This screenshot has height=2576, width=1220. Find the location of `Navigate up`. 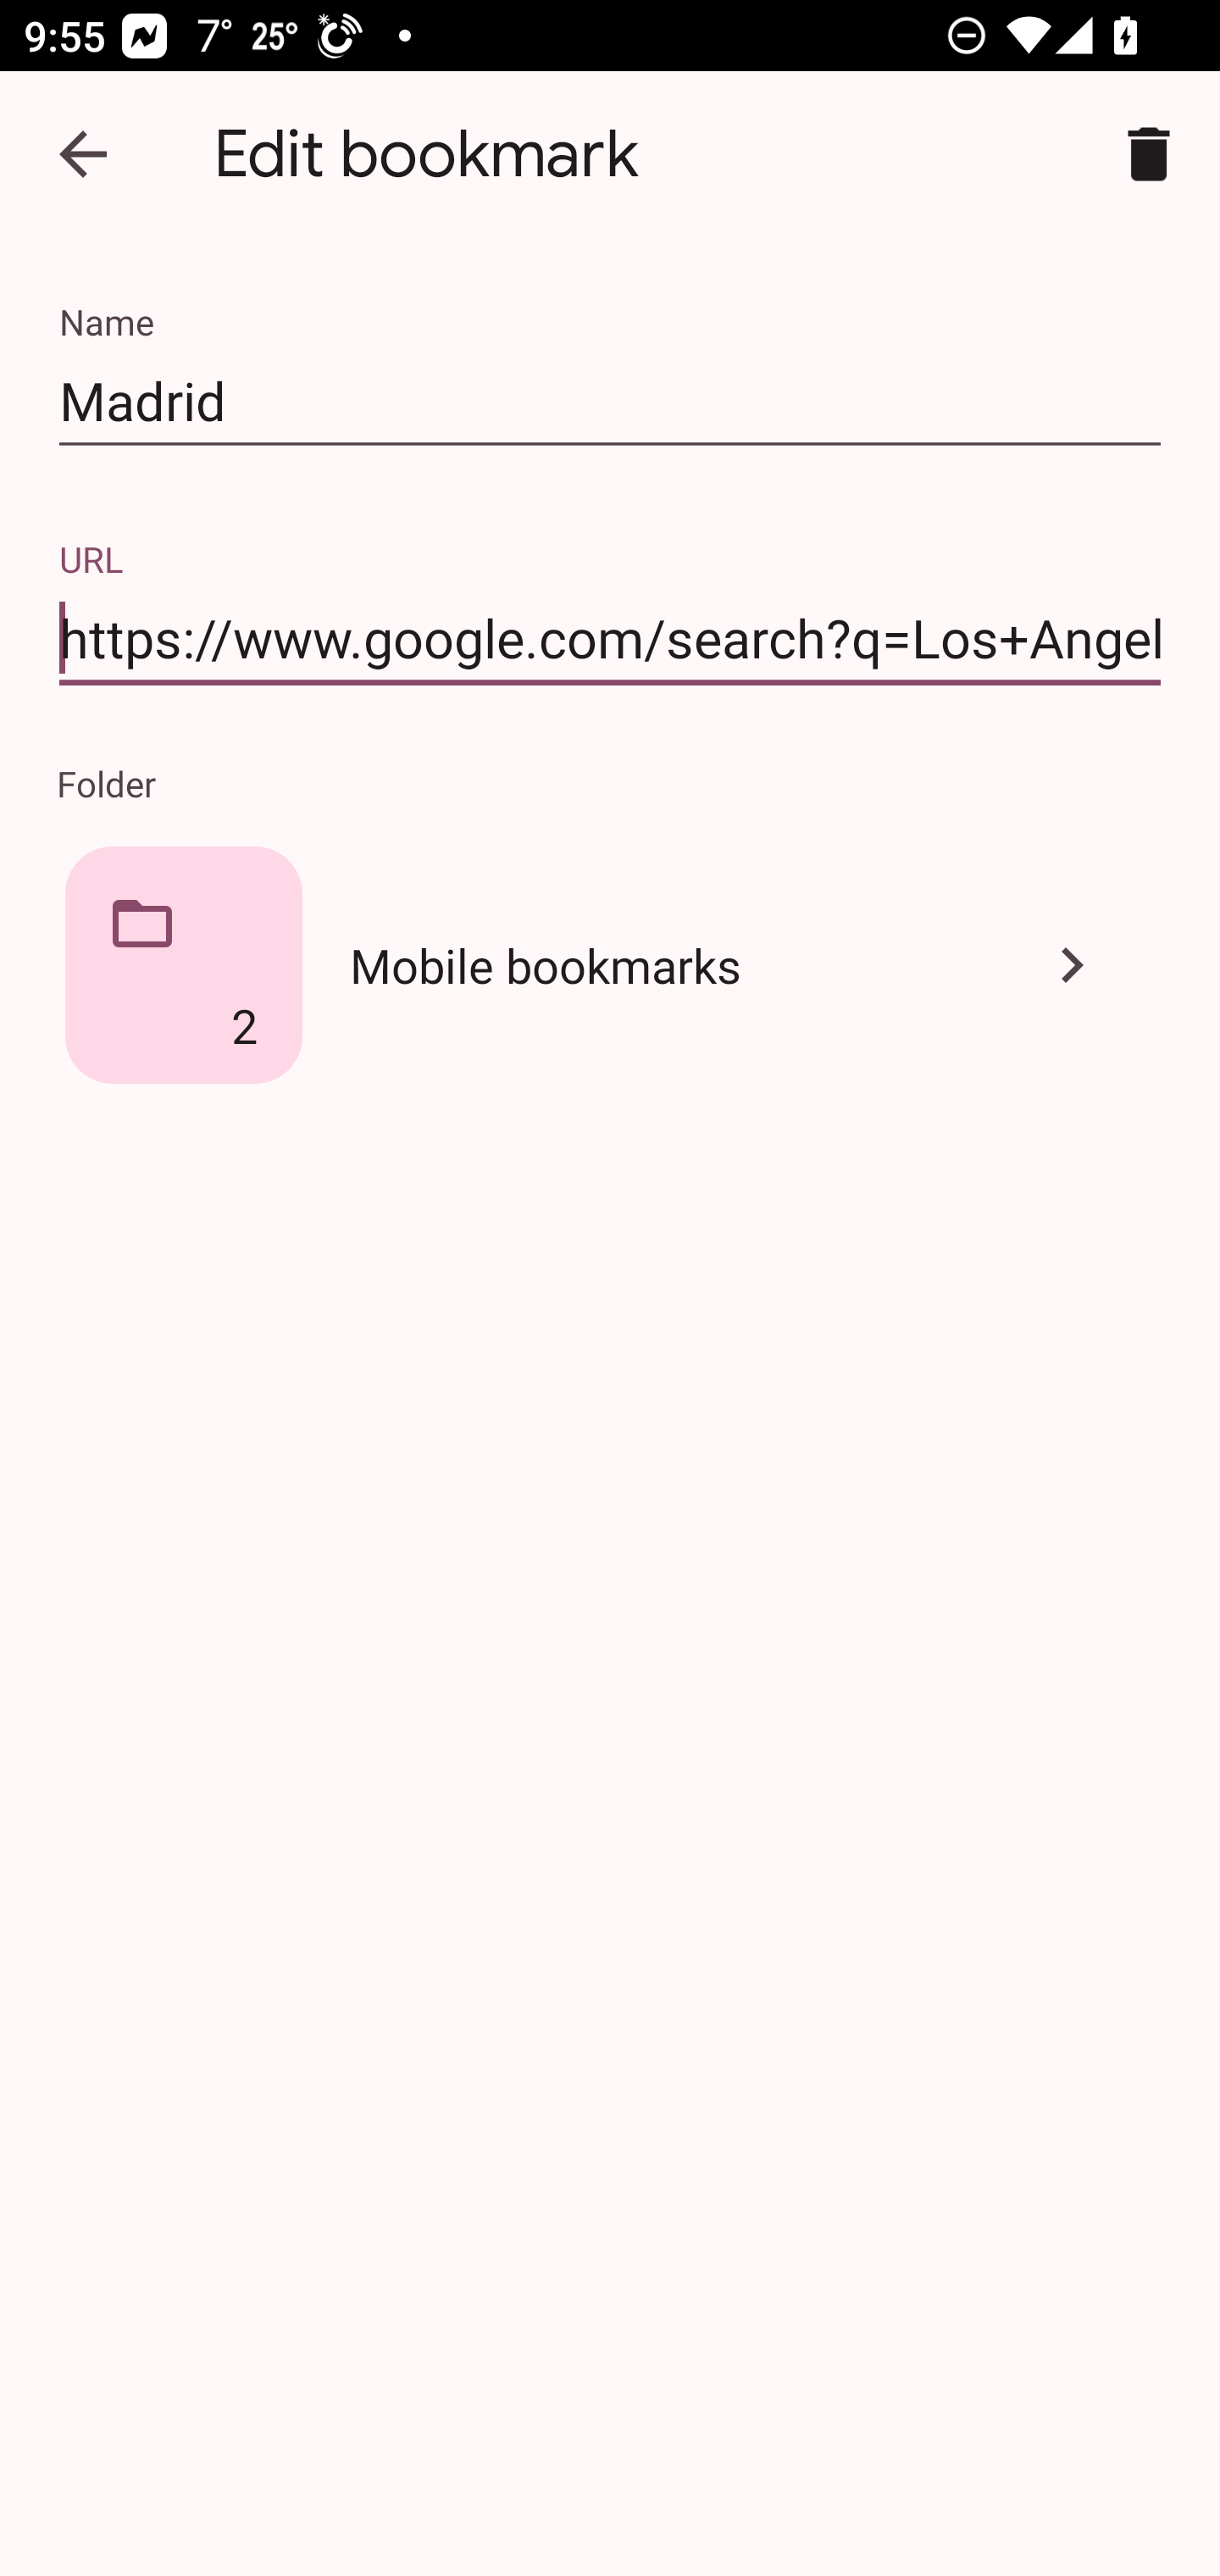

Navigate up is located at coordinates (83, 154).